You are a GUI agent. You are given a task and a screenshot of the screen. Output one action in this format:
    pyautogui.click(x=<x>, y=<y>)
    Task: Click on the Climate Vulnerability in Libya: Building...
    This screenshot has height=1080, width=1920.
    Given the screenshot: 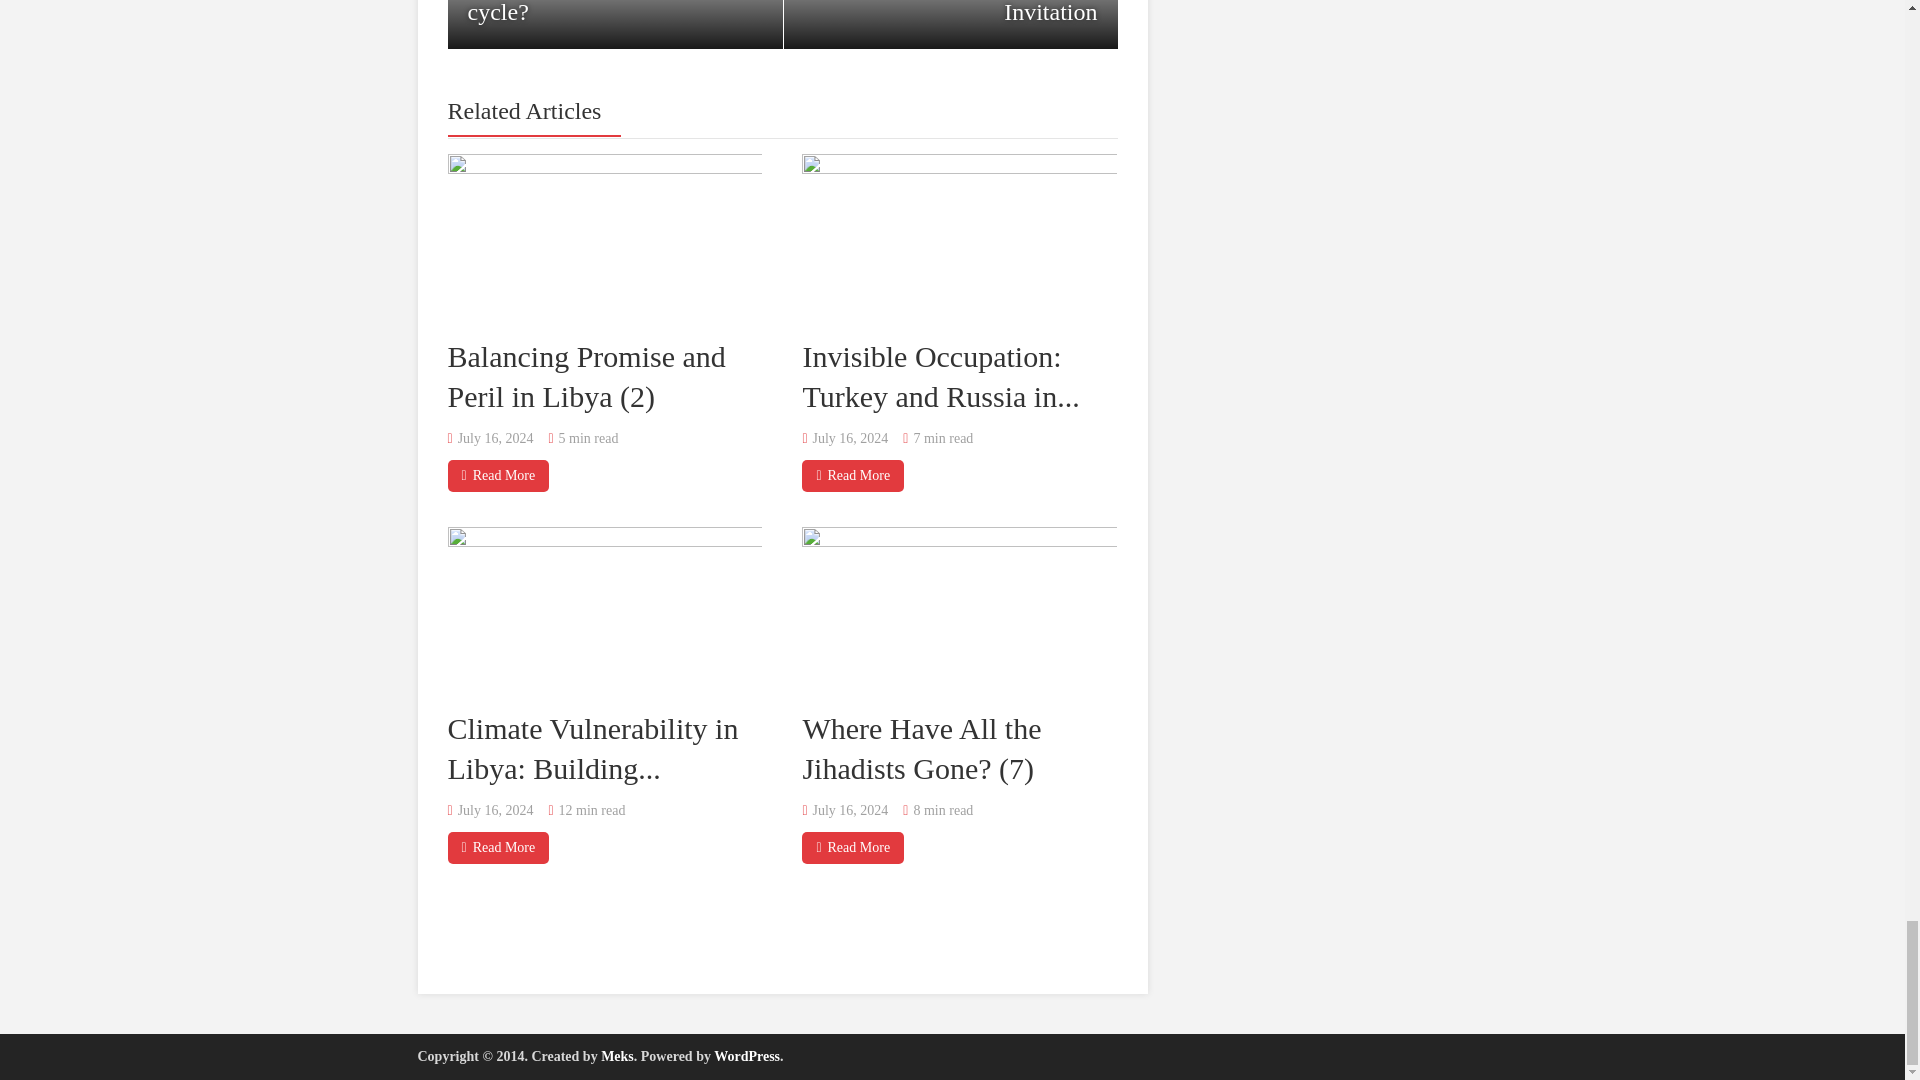 What is the action you would take?
    pyautogui.click(x=593, y=748)
    